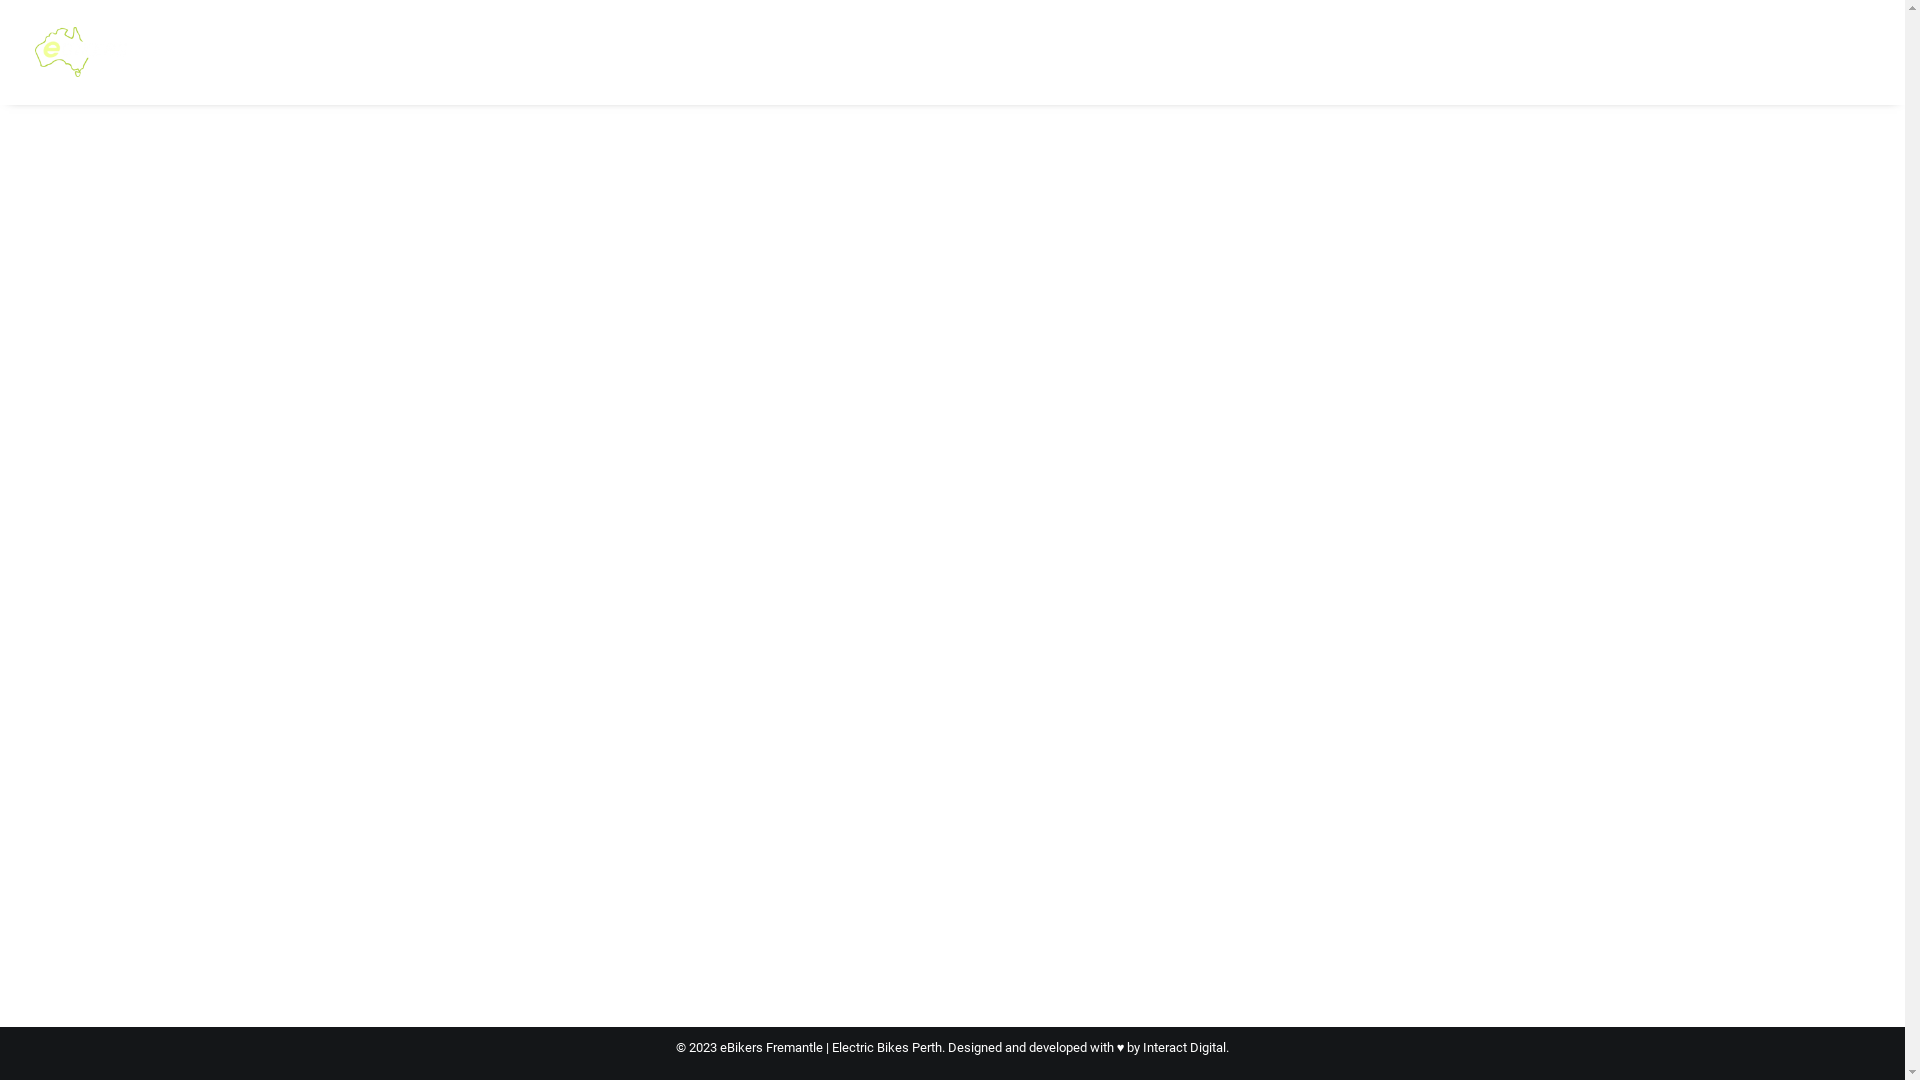 Image resolution: width=1920 pixels, height=1080 pixels. Describe the element at coordinates (1258, 52) in the screenshot. I see `OUR STORY` at that location.